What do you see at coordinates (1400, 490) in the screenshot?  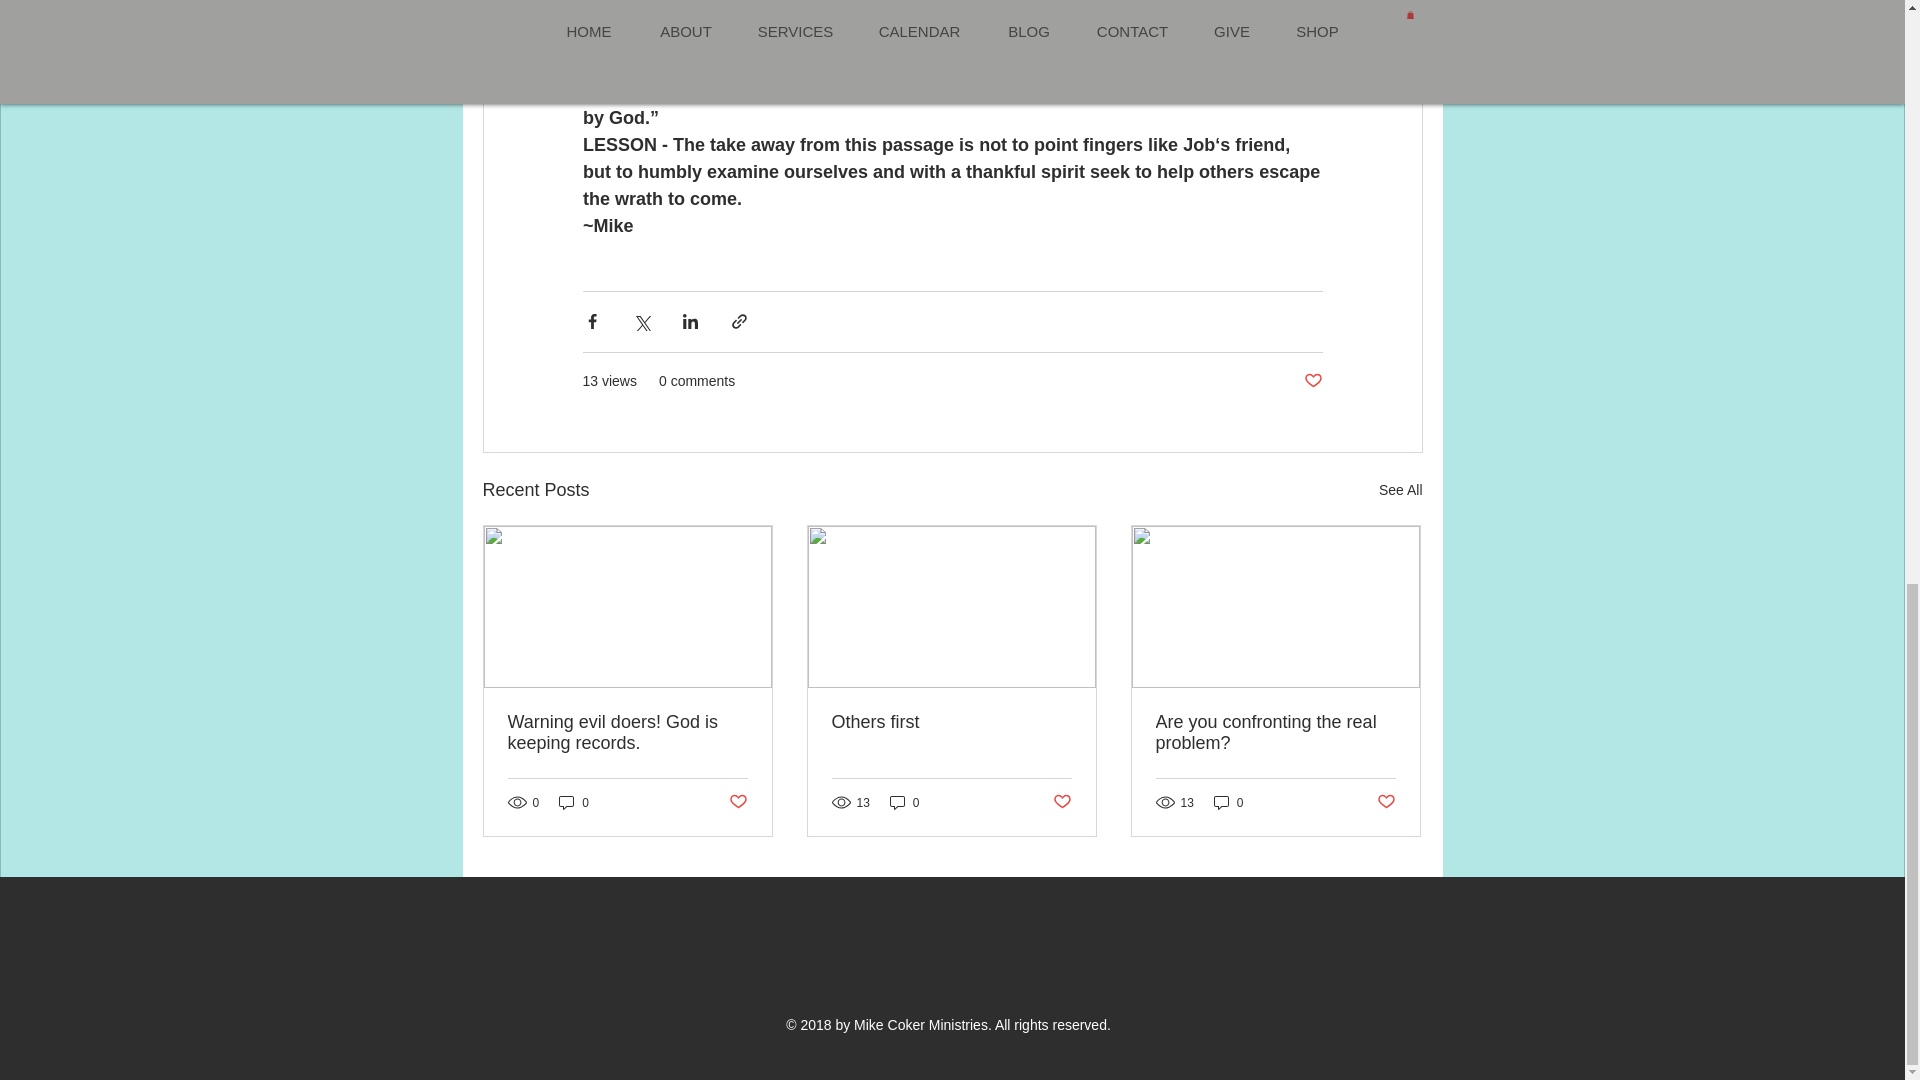 I see `See All` at bounding box center [1400, 490].